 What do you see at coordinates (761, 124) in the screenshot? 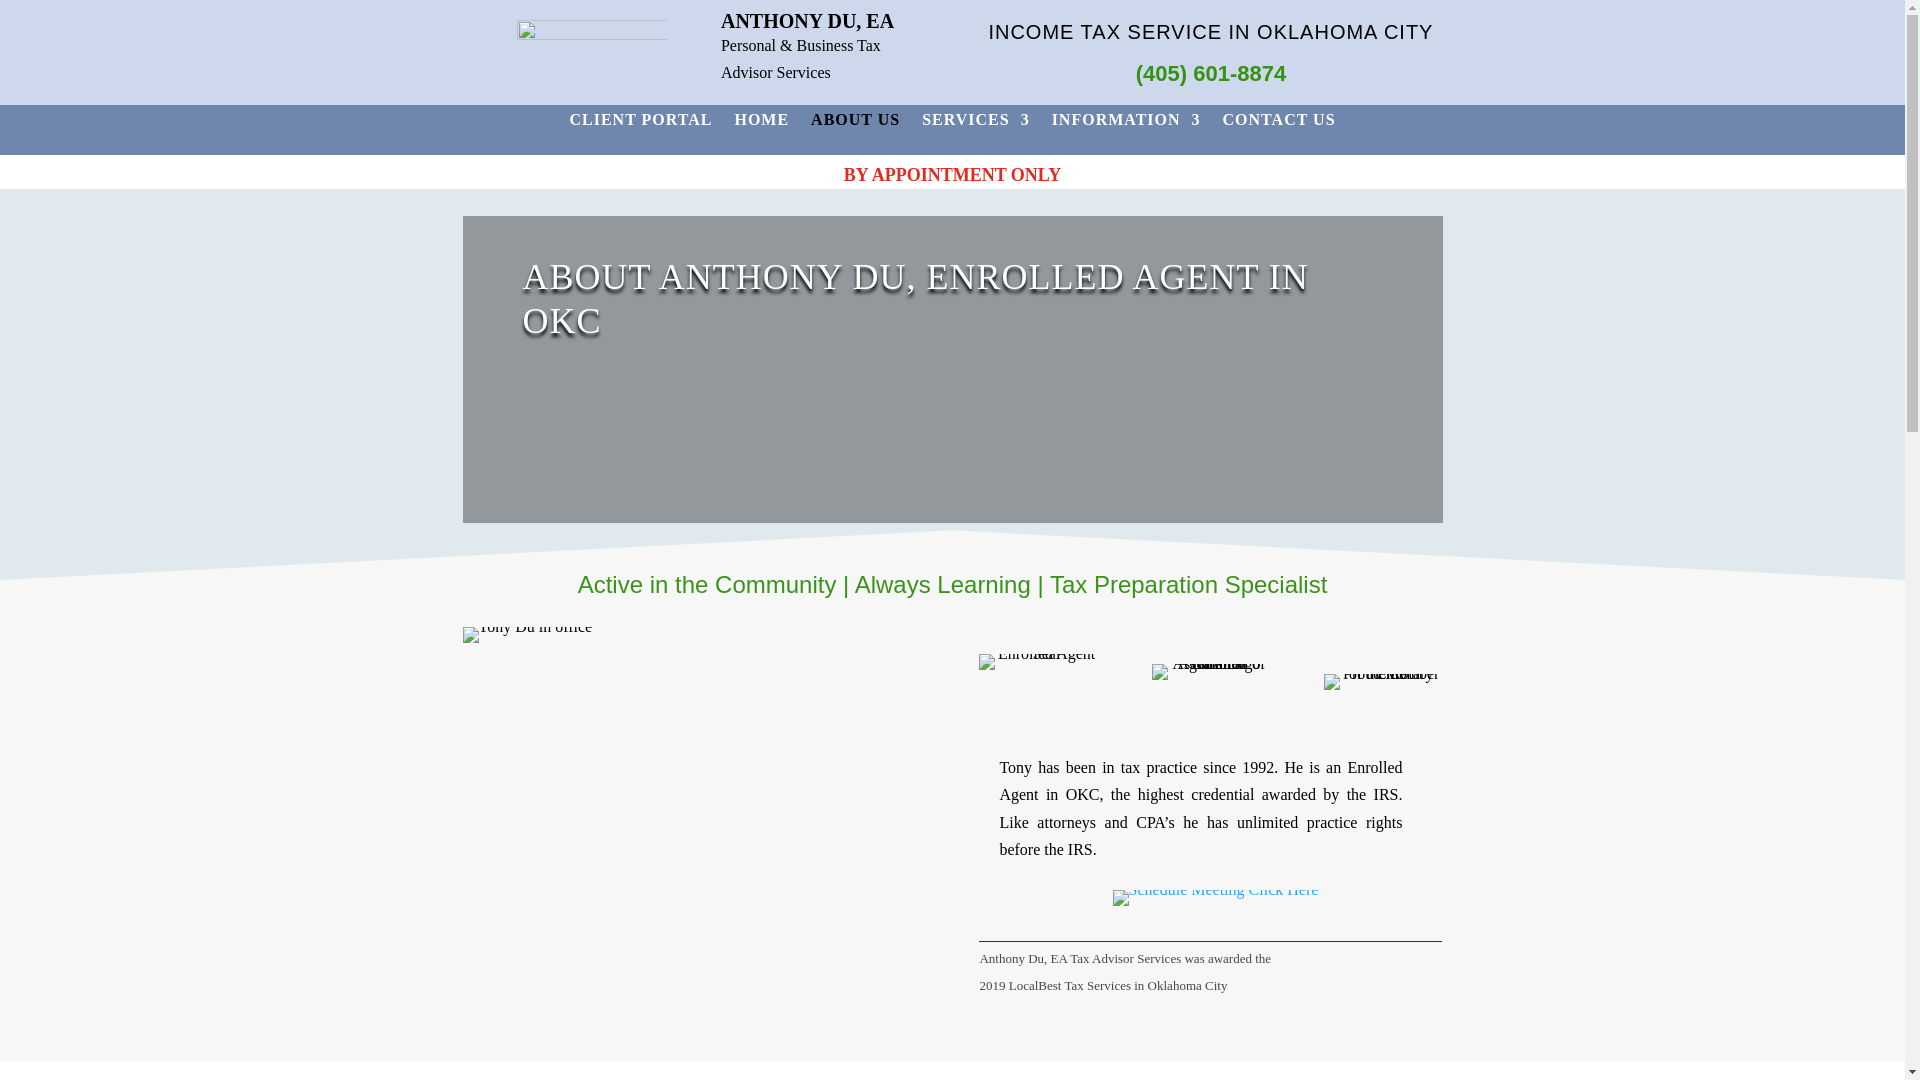
I see `HOME` at bounding box center [761, 124].